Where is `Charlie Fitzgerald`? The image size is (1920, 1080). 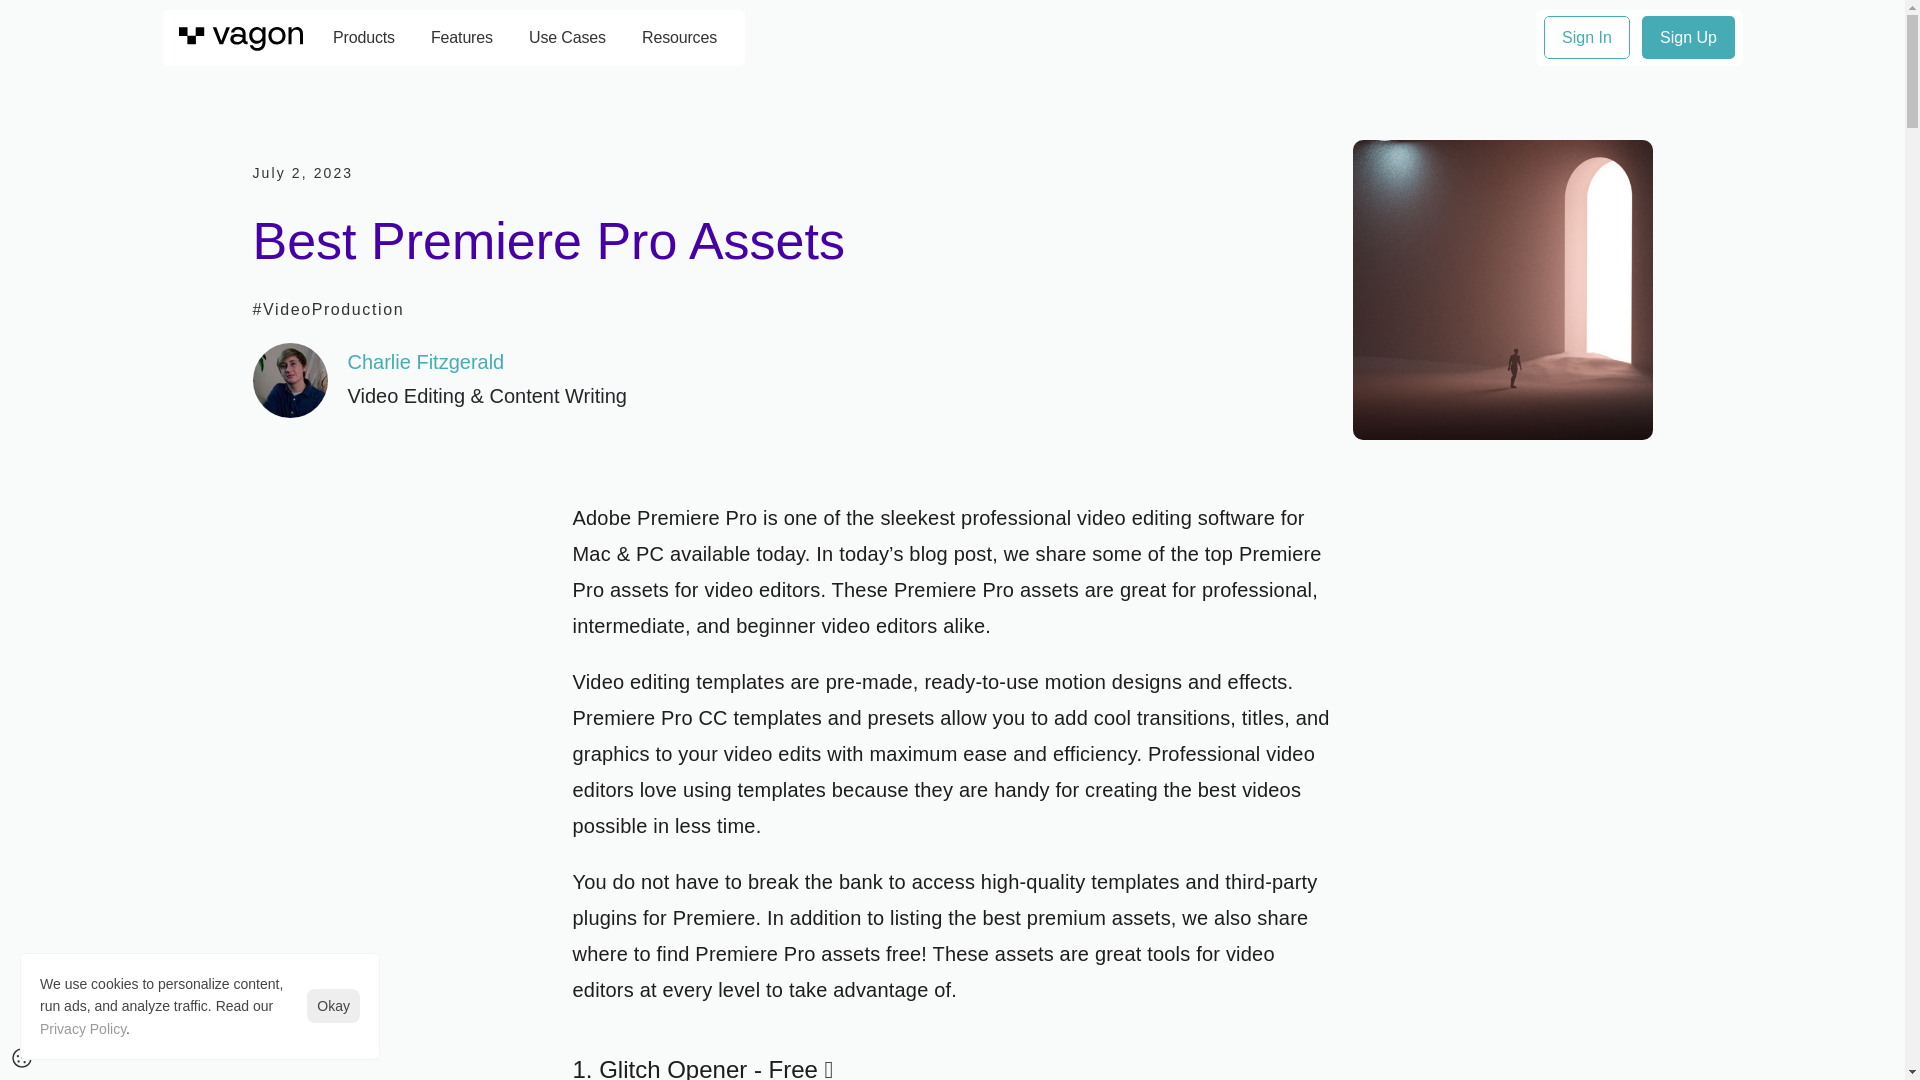 Charlie Fitzgerald is located at coordinates (426, 362).